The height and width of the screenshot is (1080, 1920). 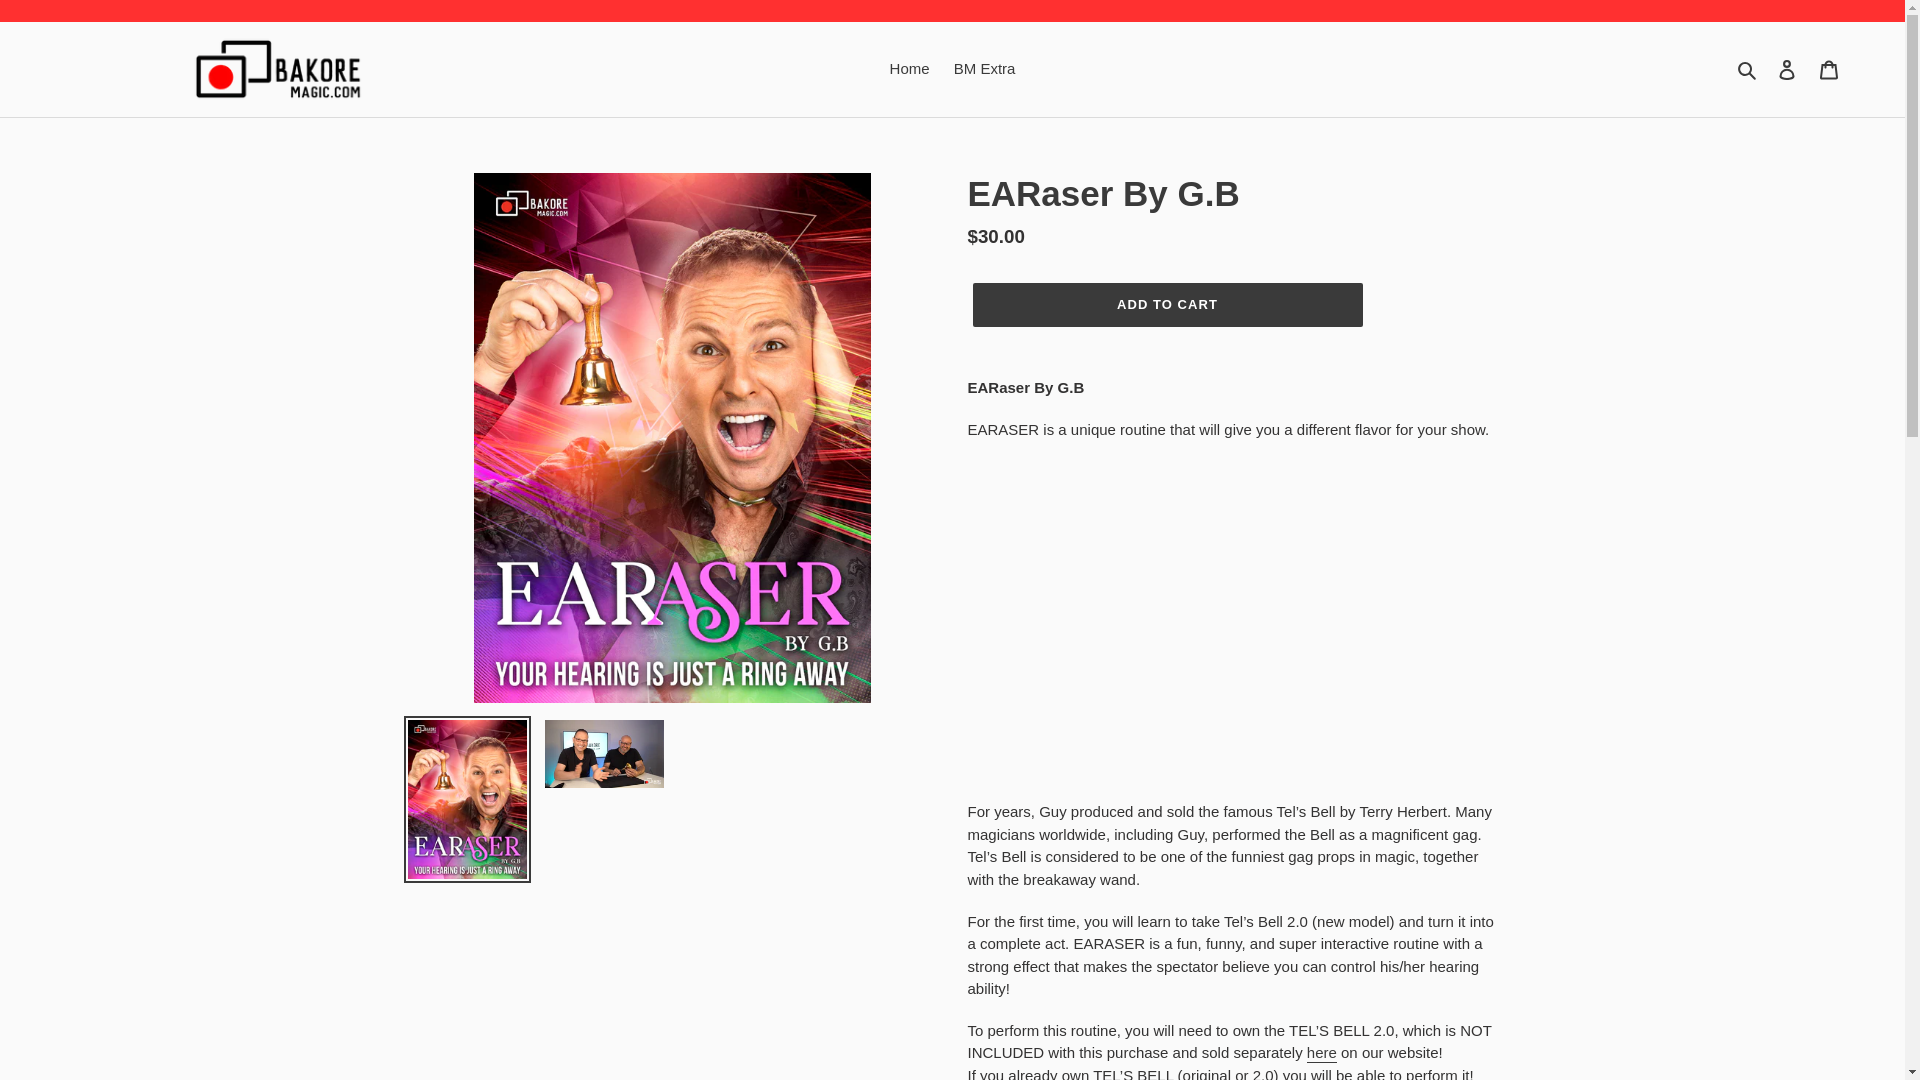 I want to click on BM Extra, so click(x=984, y=70).